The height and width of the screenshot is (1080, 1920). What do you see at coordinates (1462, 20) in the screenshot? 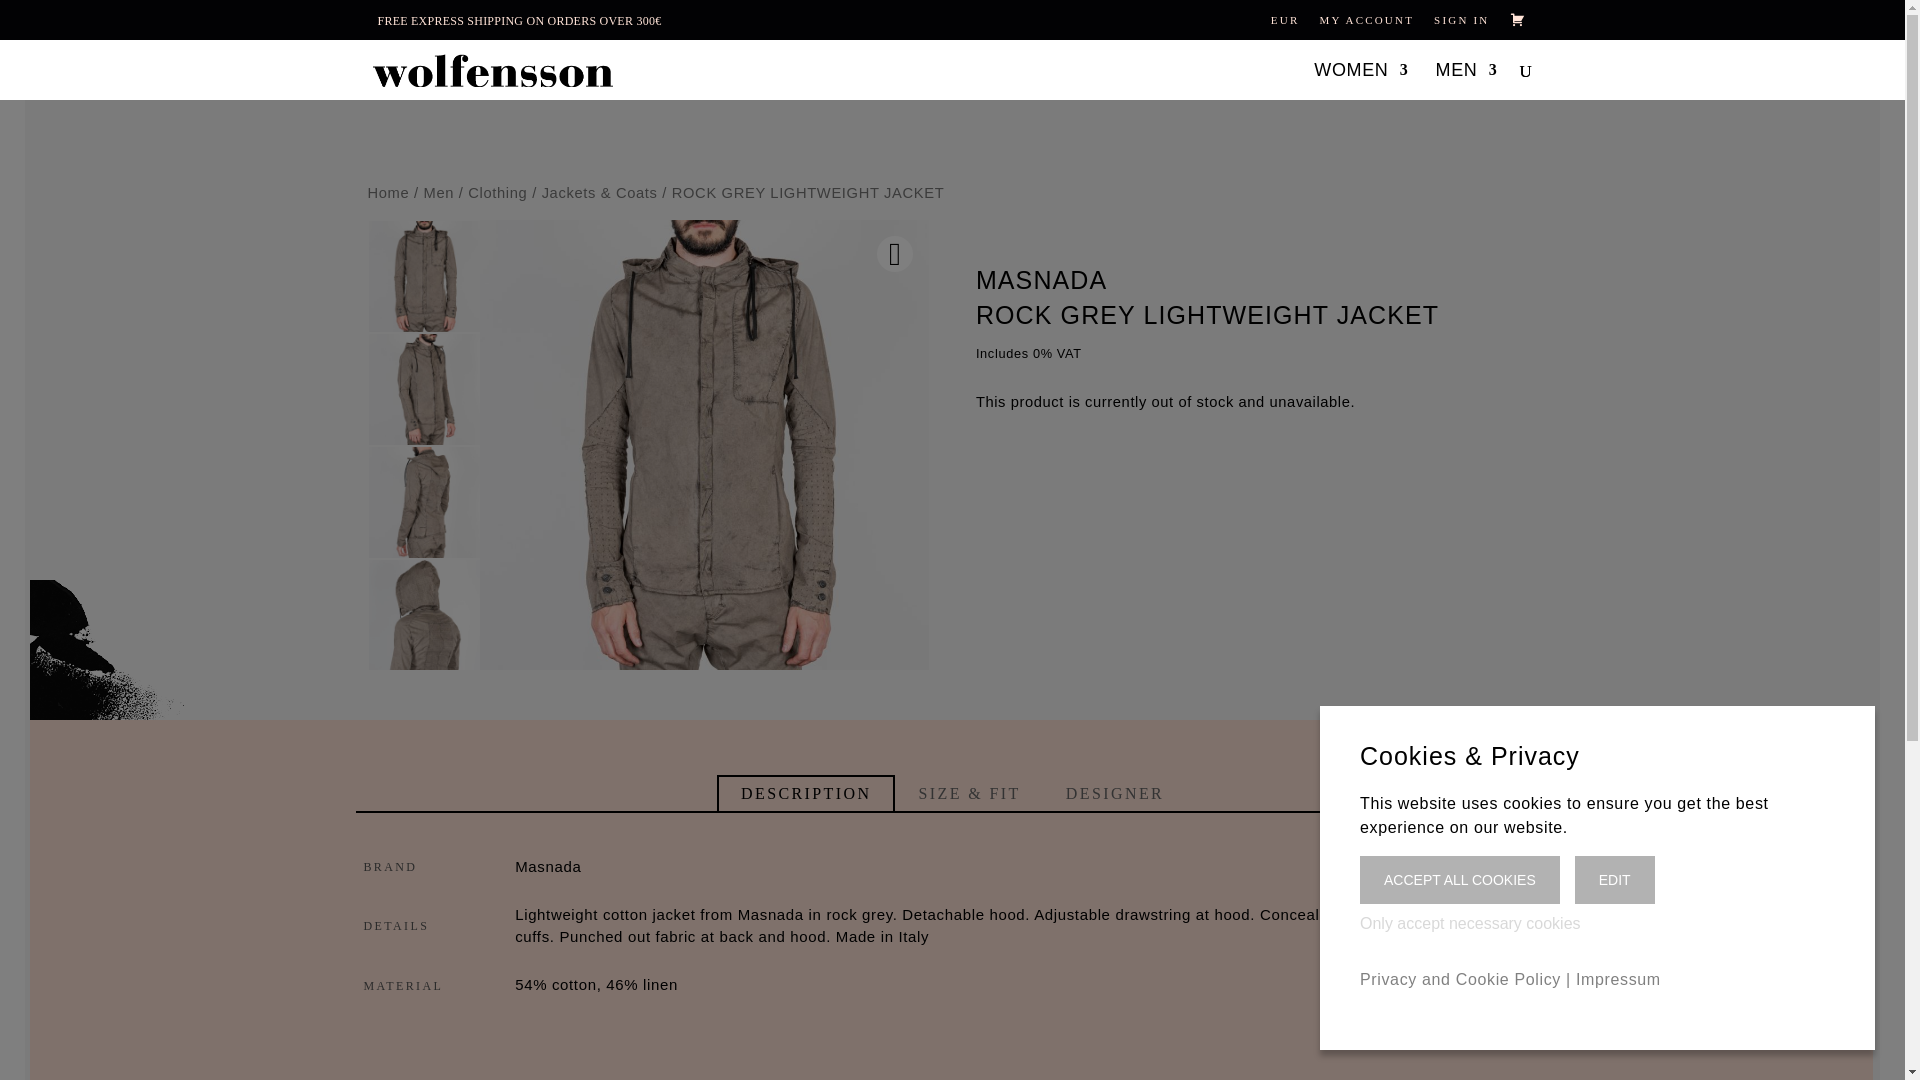
I see `SIGN IN` at bounding box center [1462, 20].